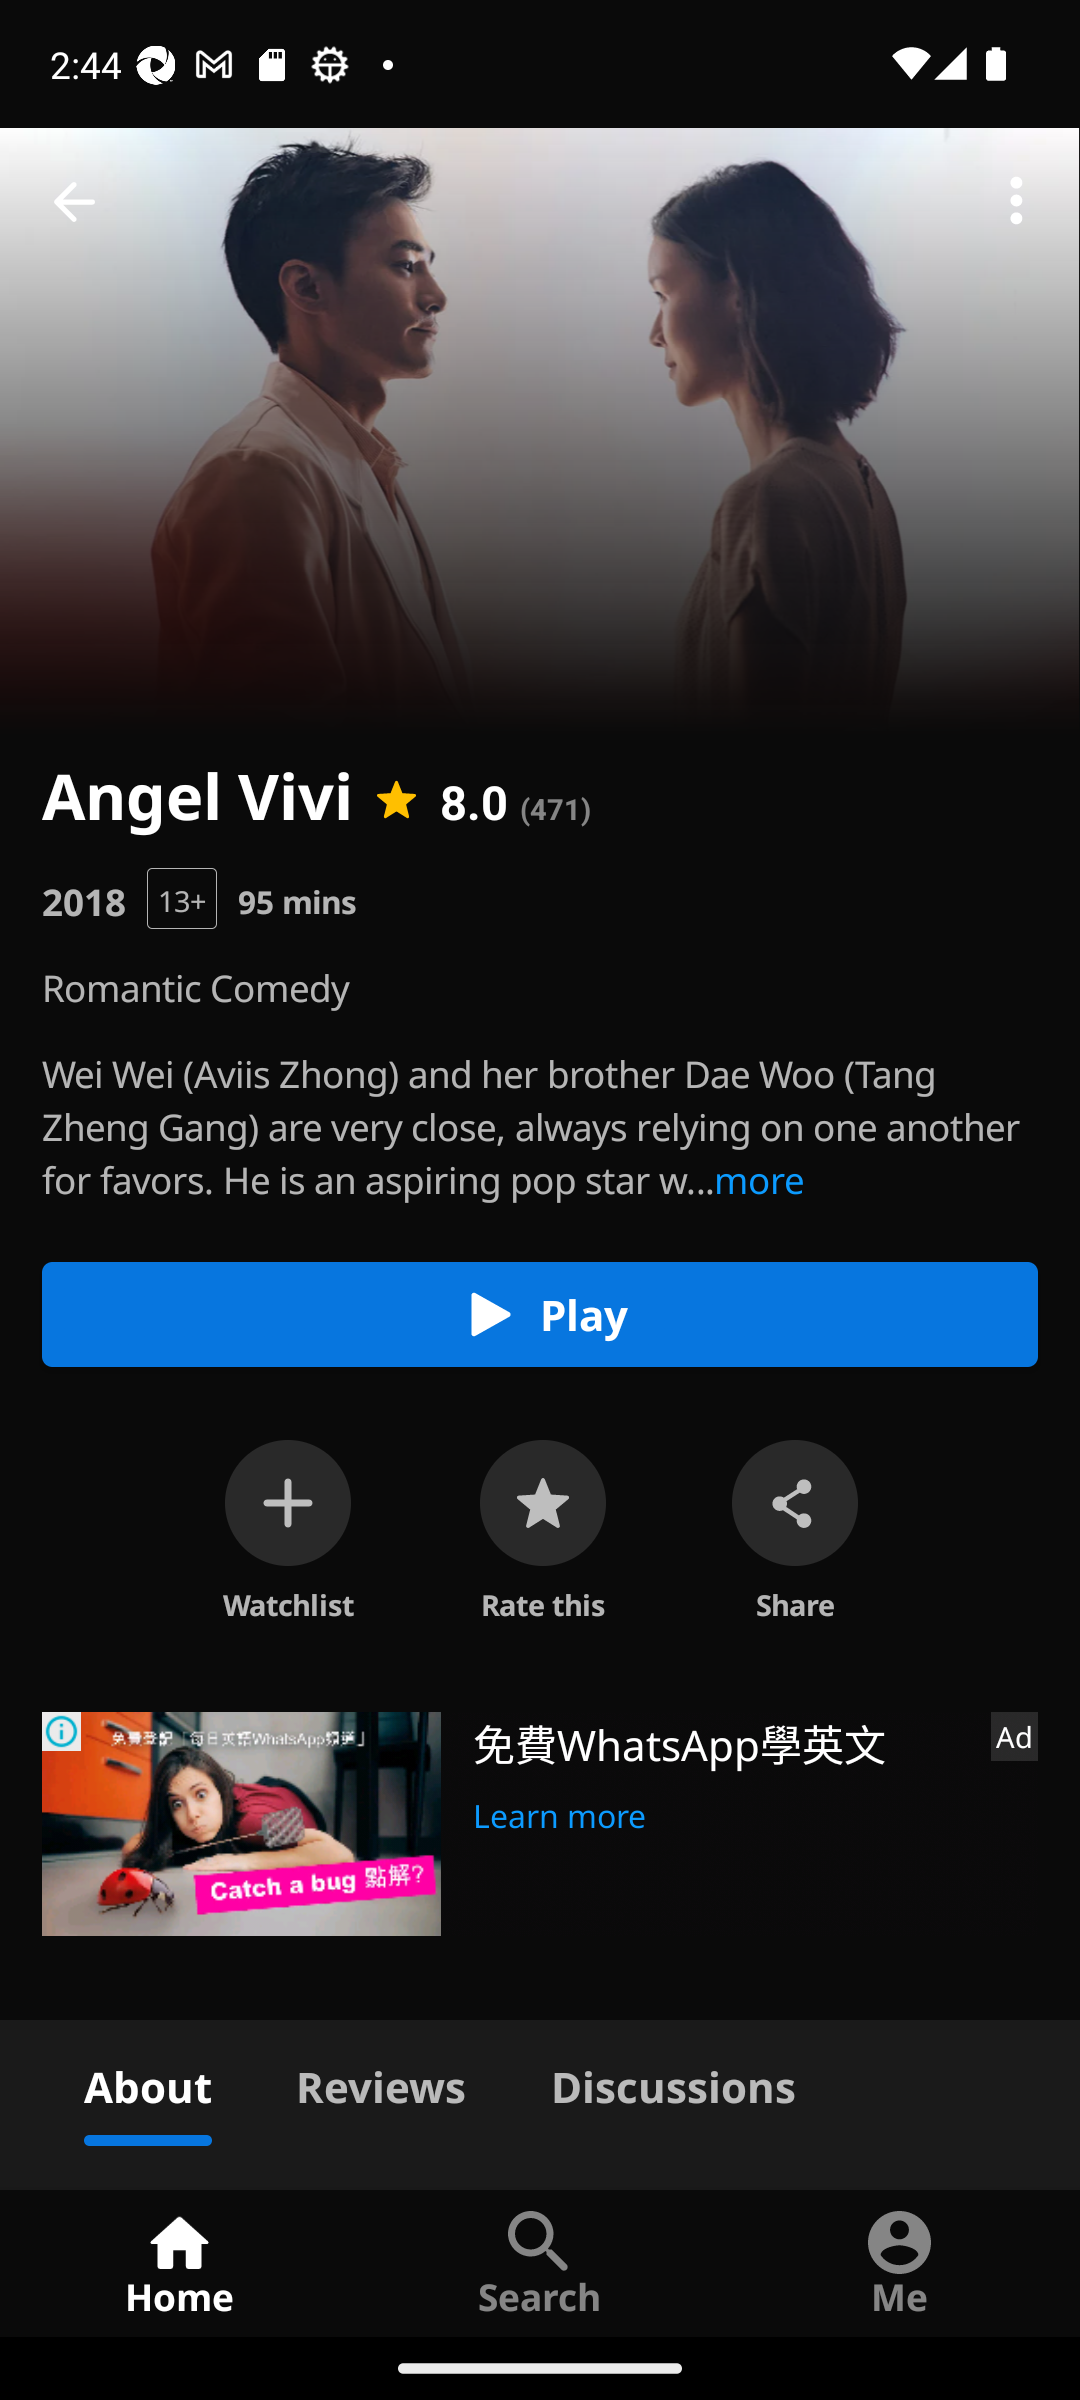 This screenshot has height=2400, width=1080. What do you see at coordinates (380, 2082) in the screenshot?
I see `Reviews` at bounding box center [380, 2082].